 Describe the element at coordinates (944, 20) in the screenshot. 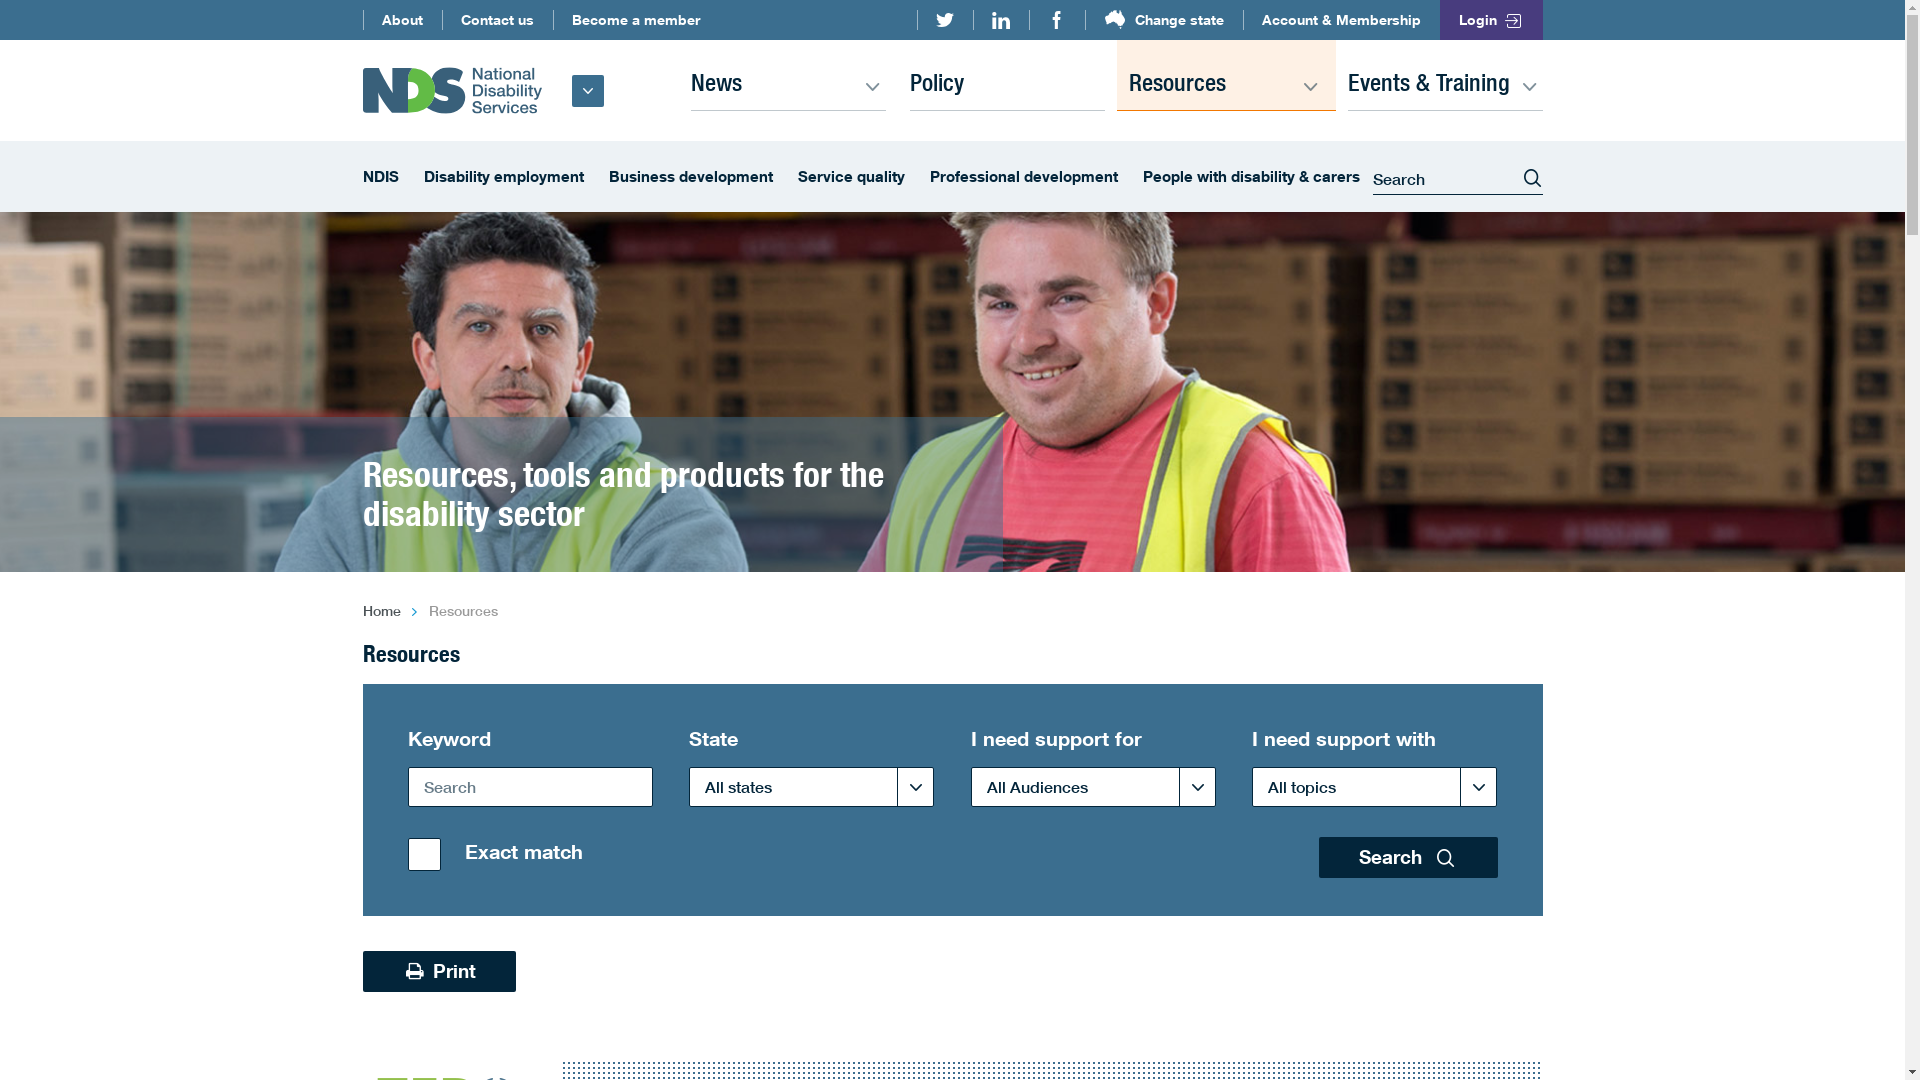

I see `Twitter` at that location.